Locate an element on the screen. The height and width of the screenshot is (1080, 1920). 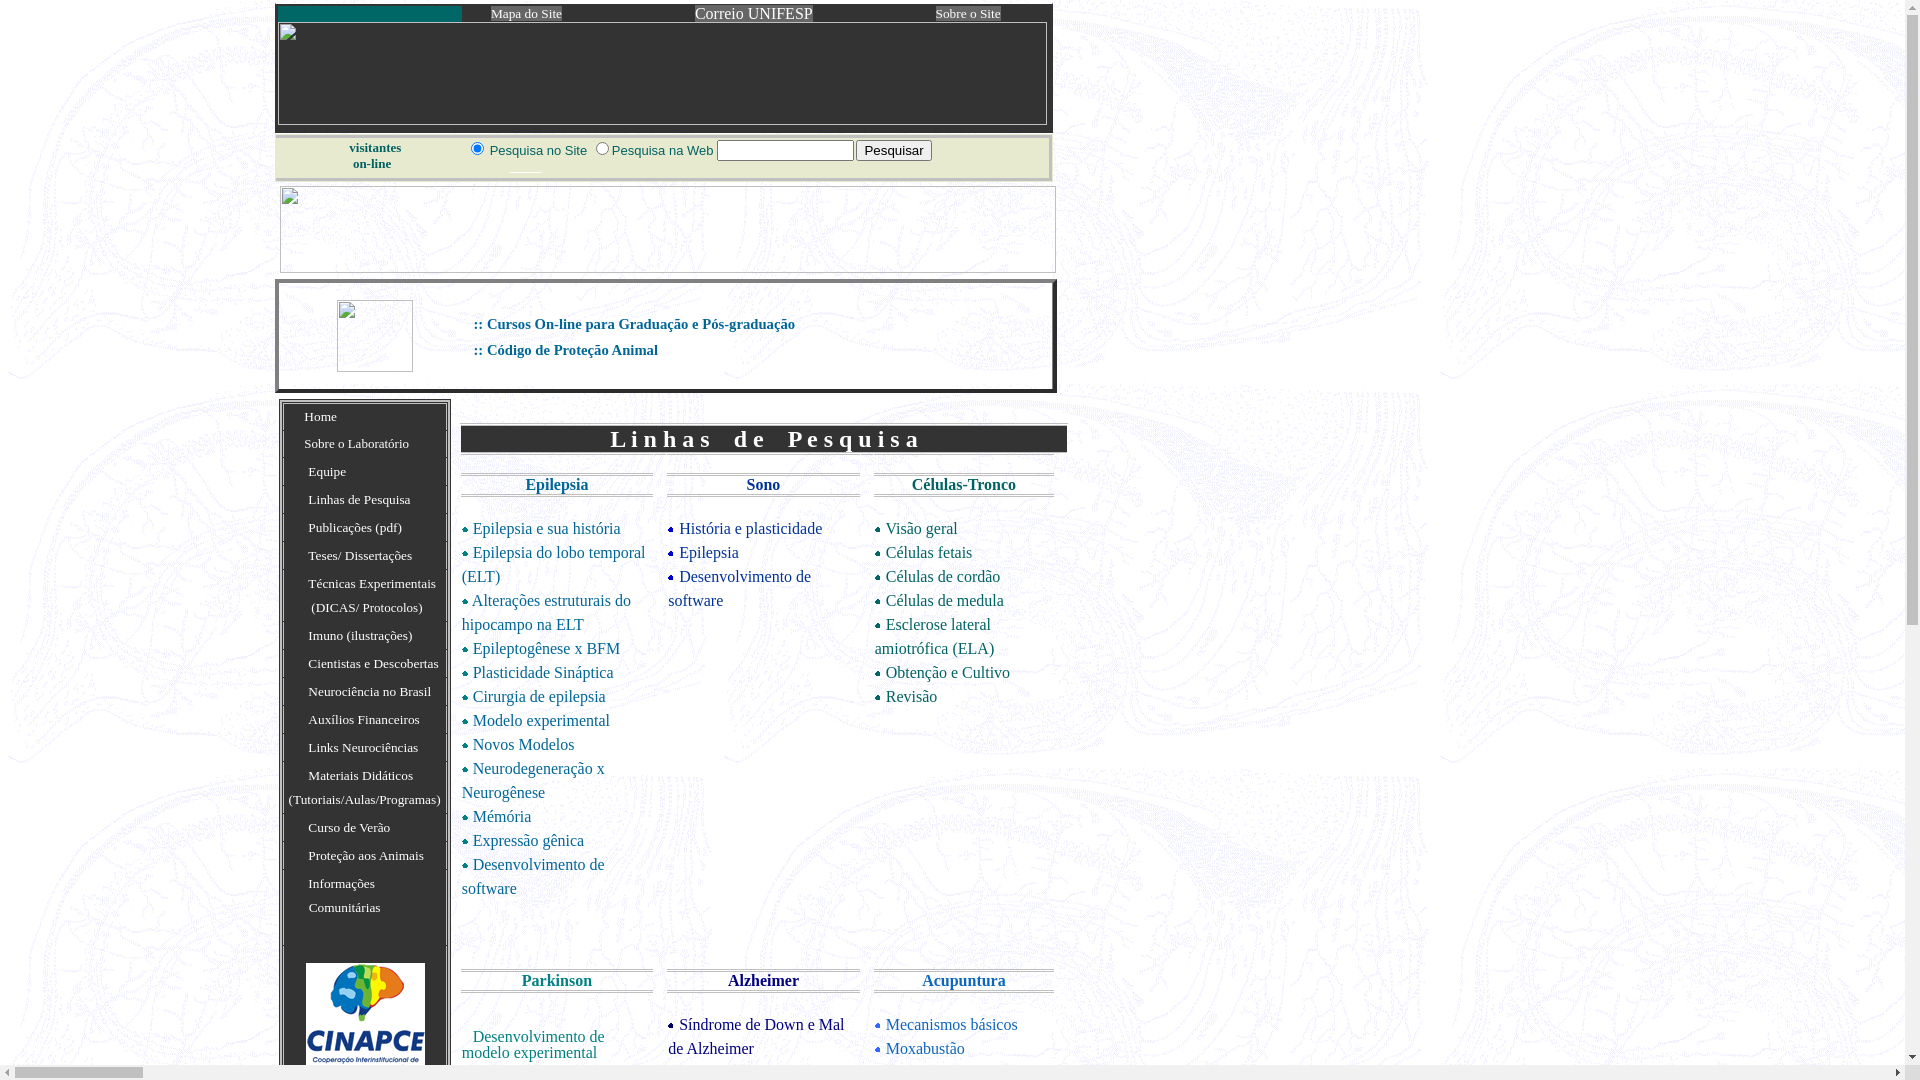
Correio UNIFESP is located at coordinates (754, 14).